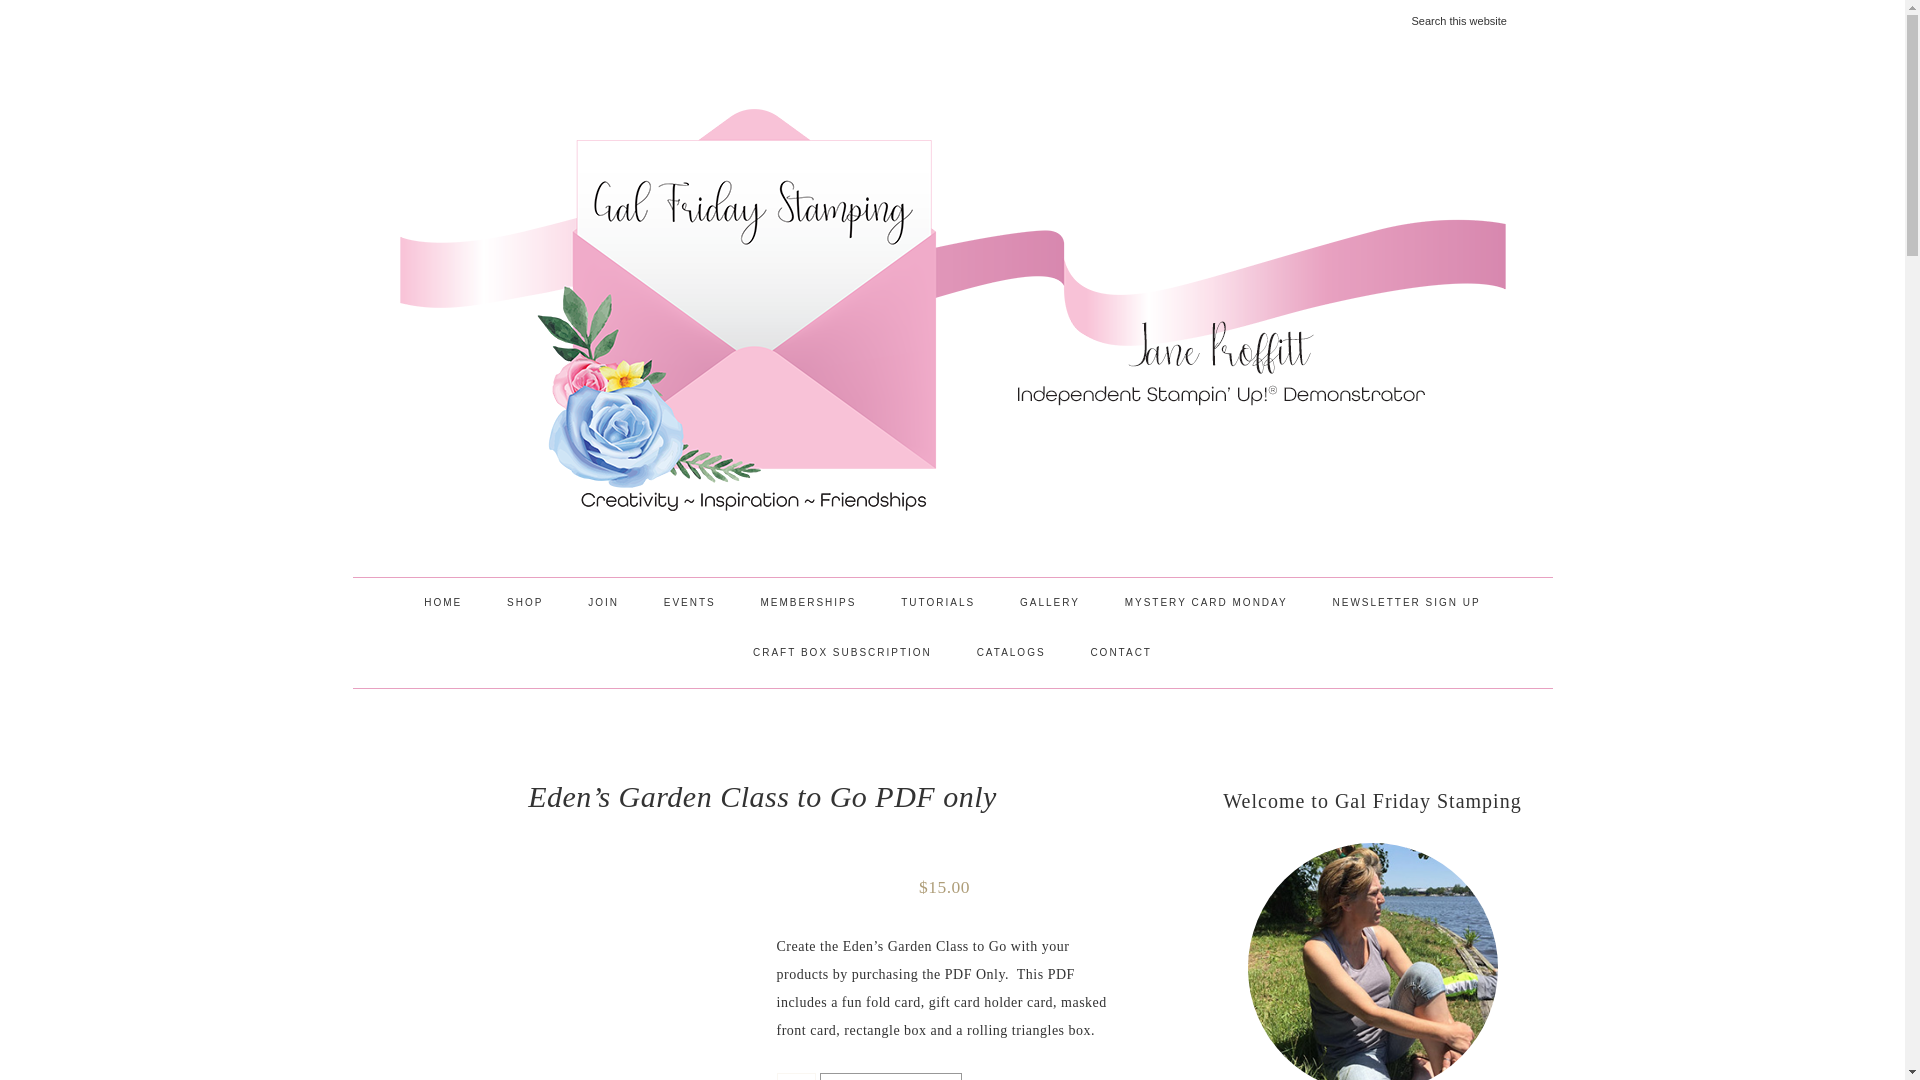  What do you see at coordinates (442, 602) in the screenshot?
I see `HOME` at bounding box center [442, 602].